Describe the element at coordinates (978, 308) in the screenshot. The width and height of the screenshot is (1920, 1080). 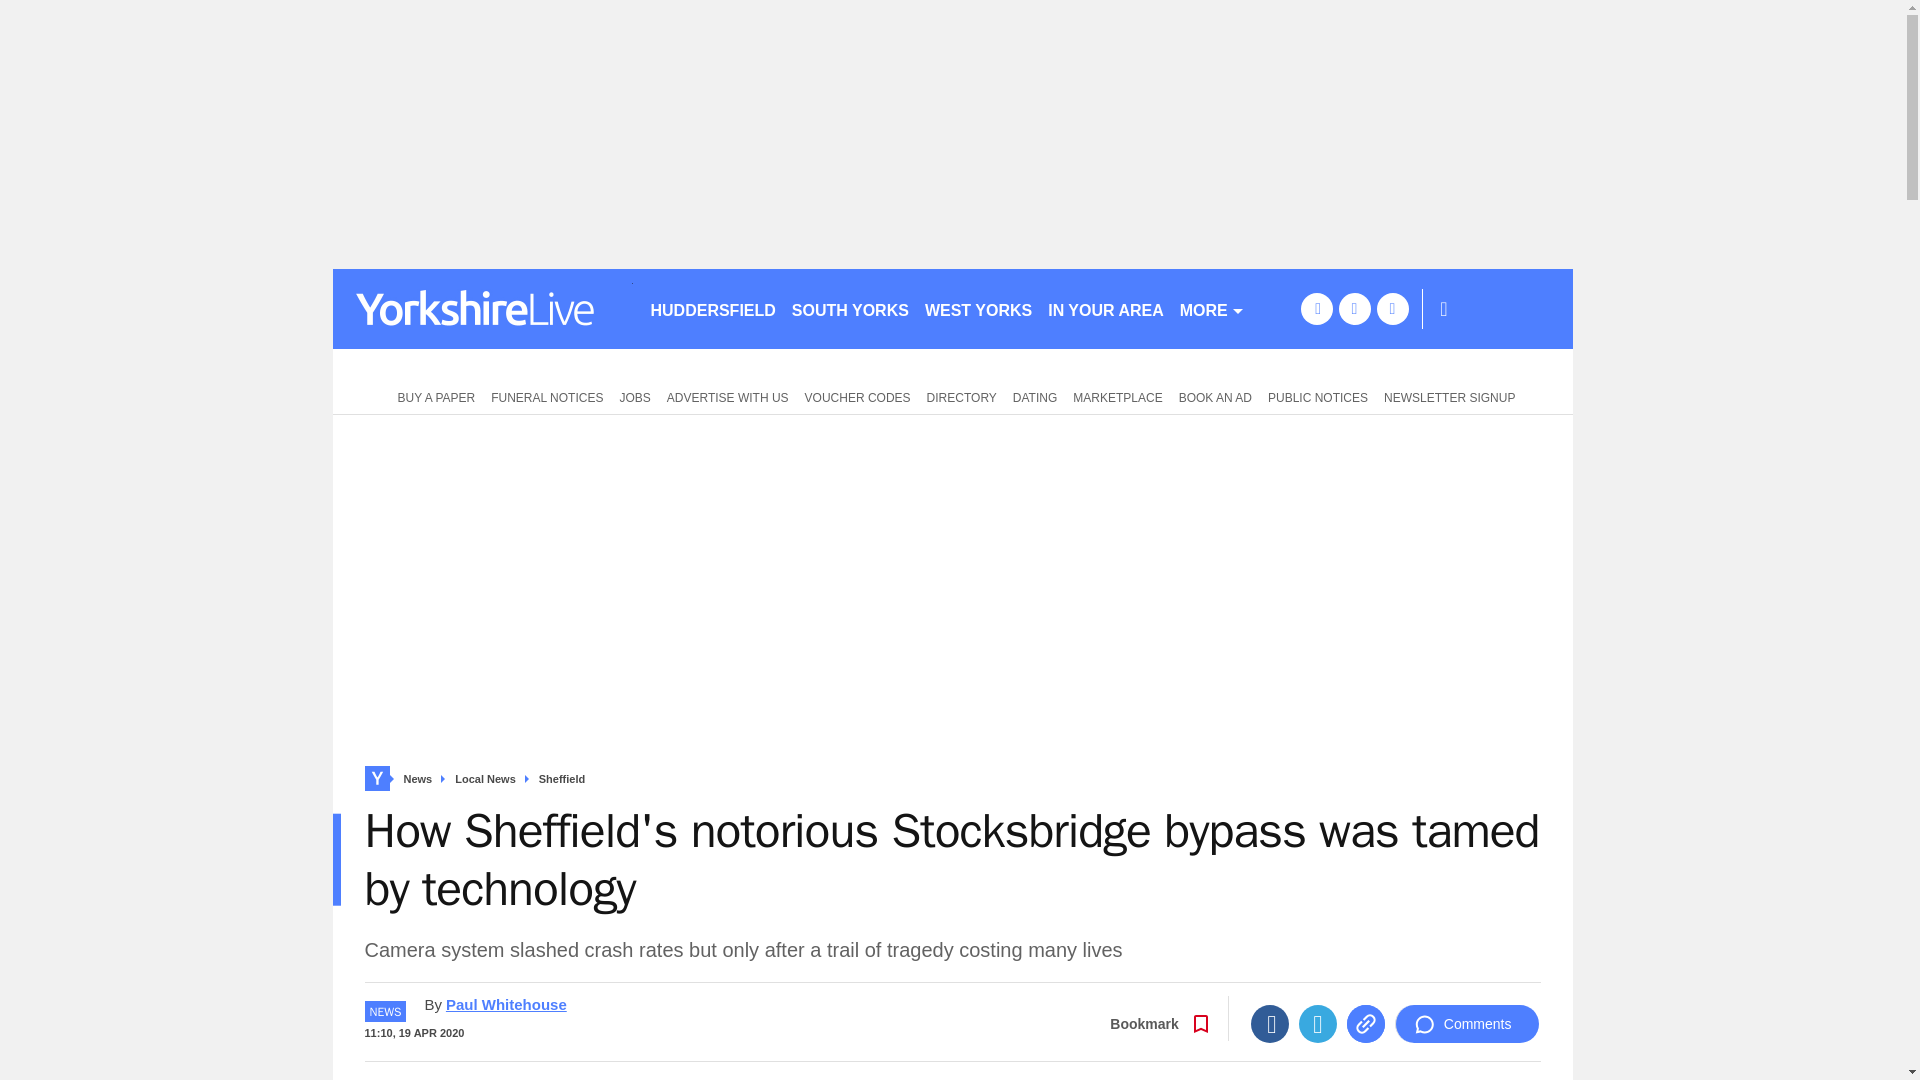
I see `WEST YORKS` at that location.